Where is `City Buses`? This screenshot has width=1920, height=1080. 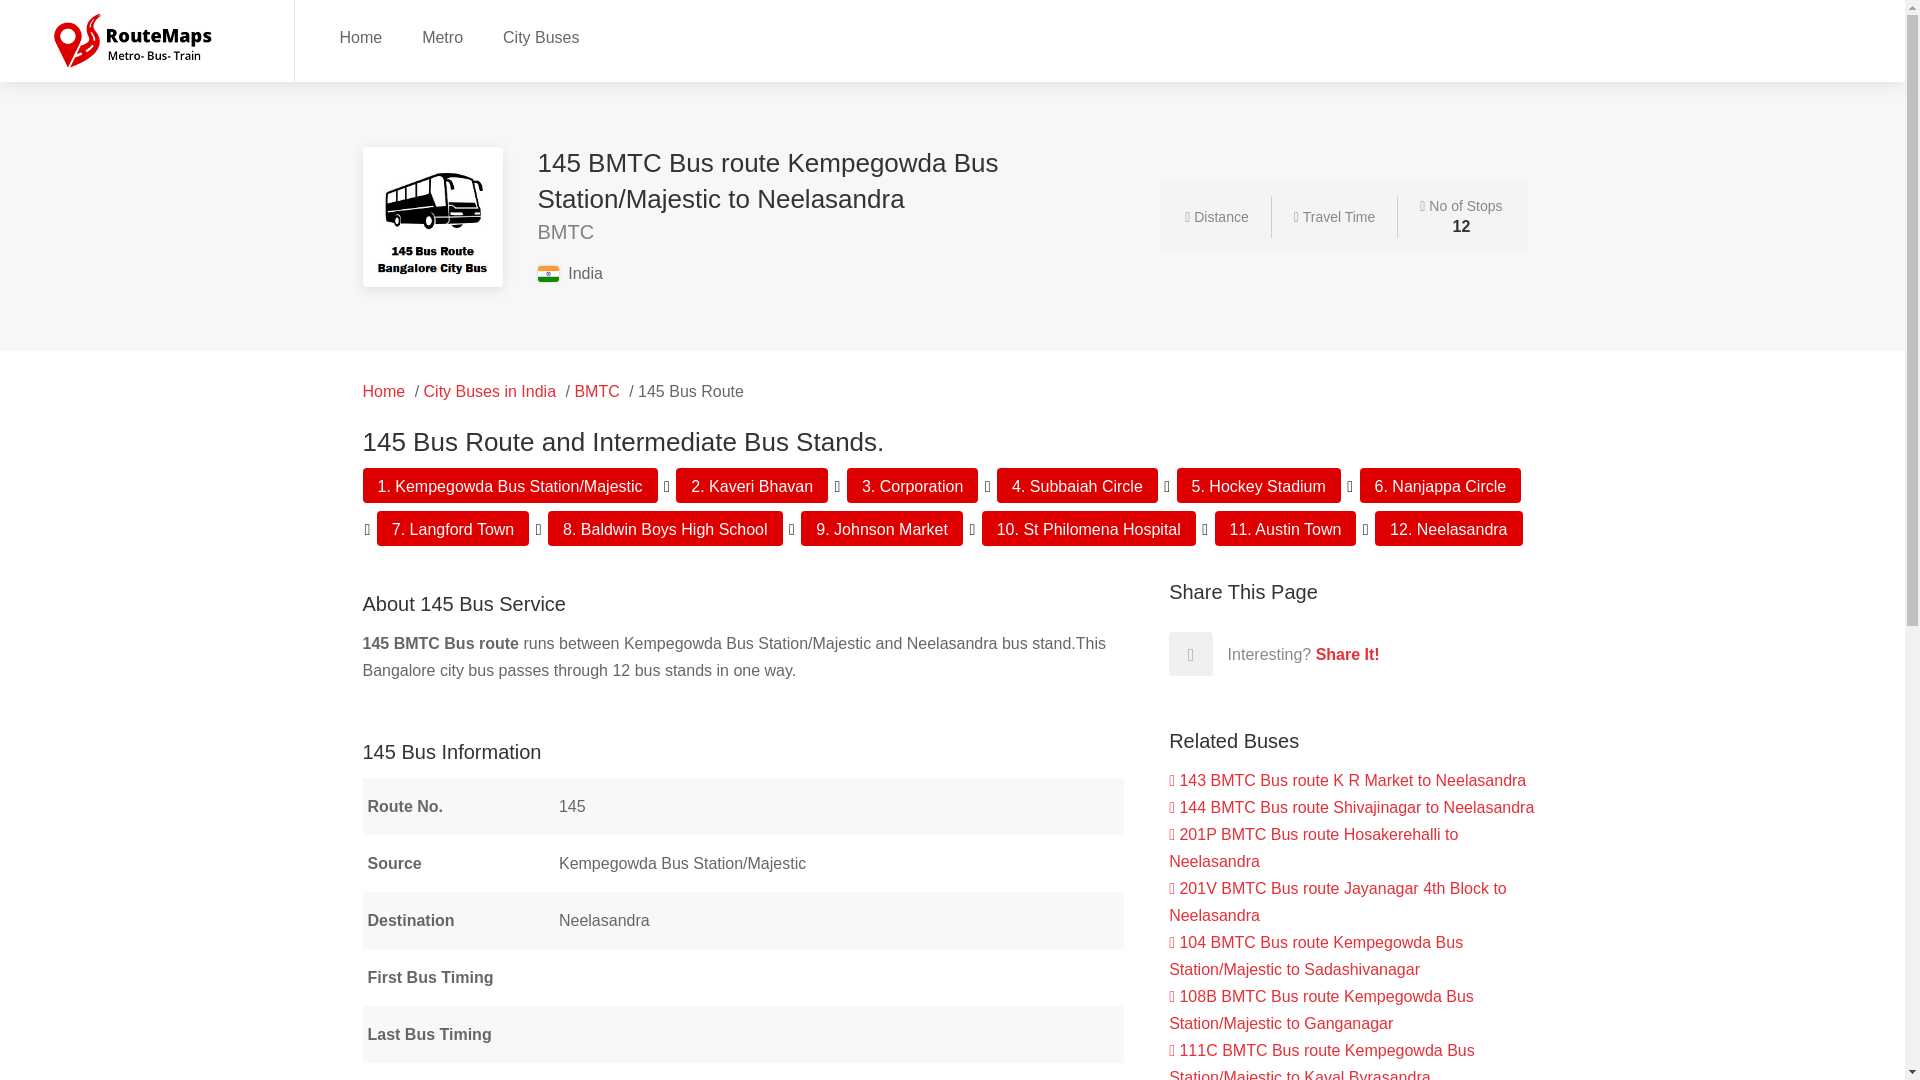
City Buses is located at coordinates (540, 36).